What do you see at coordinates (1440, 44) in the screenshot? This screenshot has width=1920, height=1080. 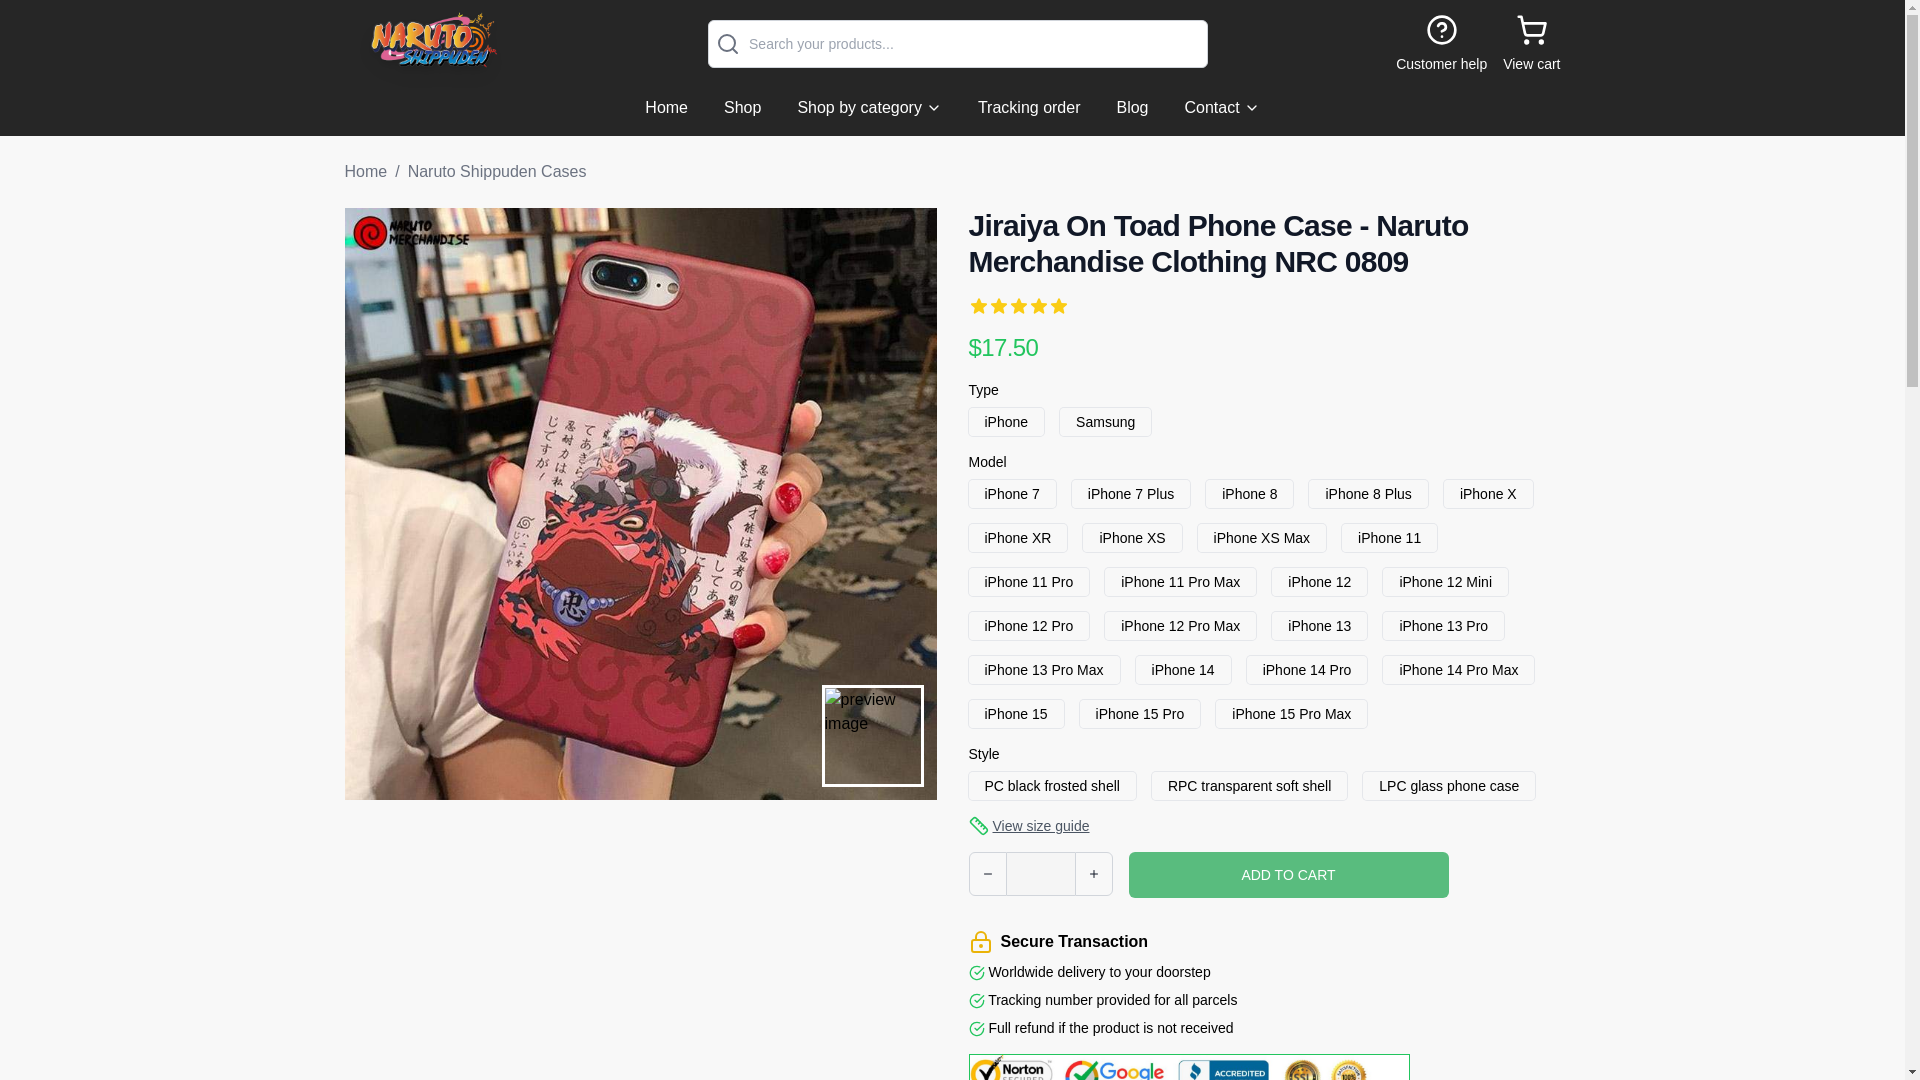 I see `customer help` at bounding box center [1440, 44].